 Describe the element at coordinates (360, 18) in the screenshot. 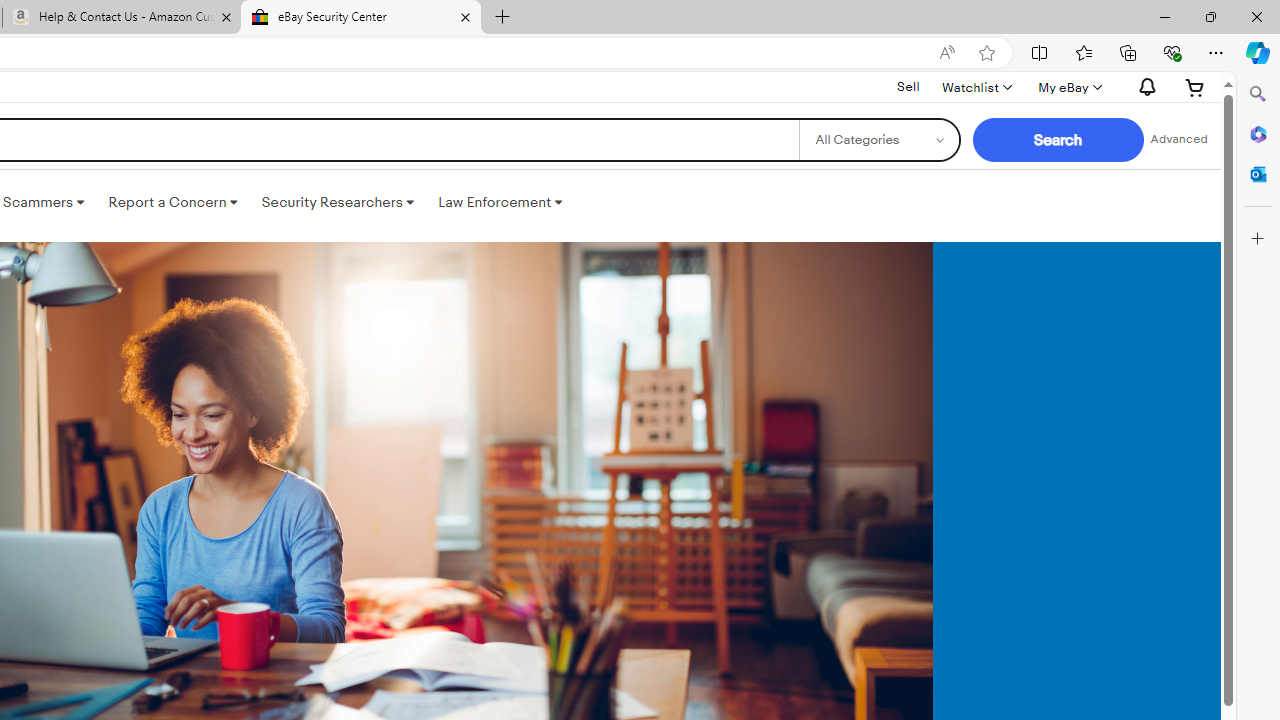

I see `eBay Security Center` at that location.